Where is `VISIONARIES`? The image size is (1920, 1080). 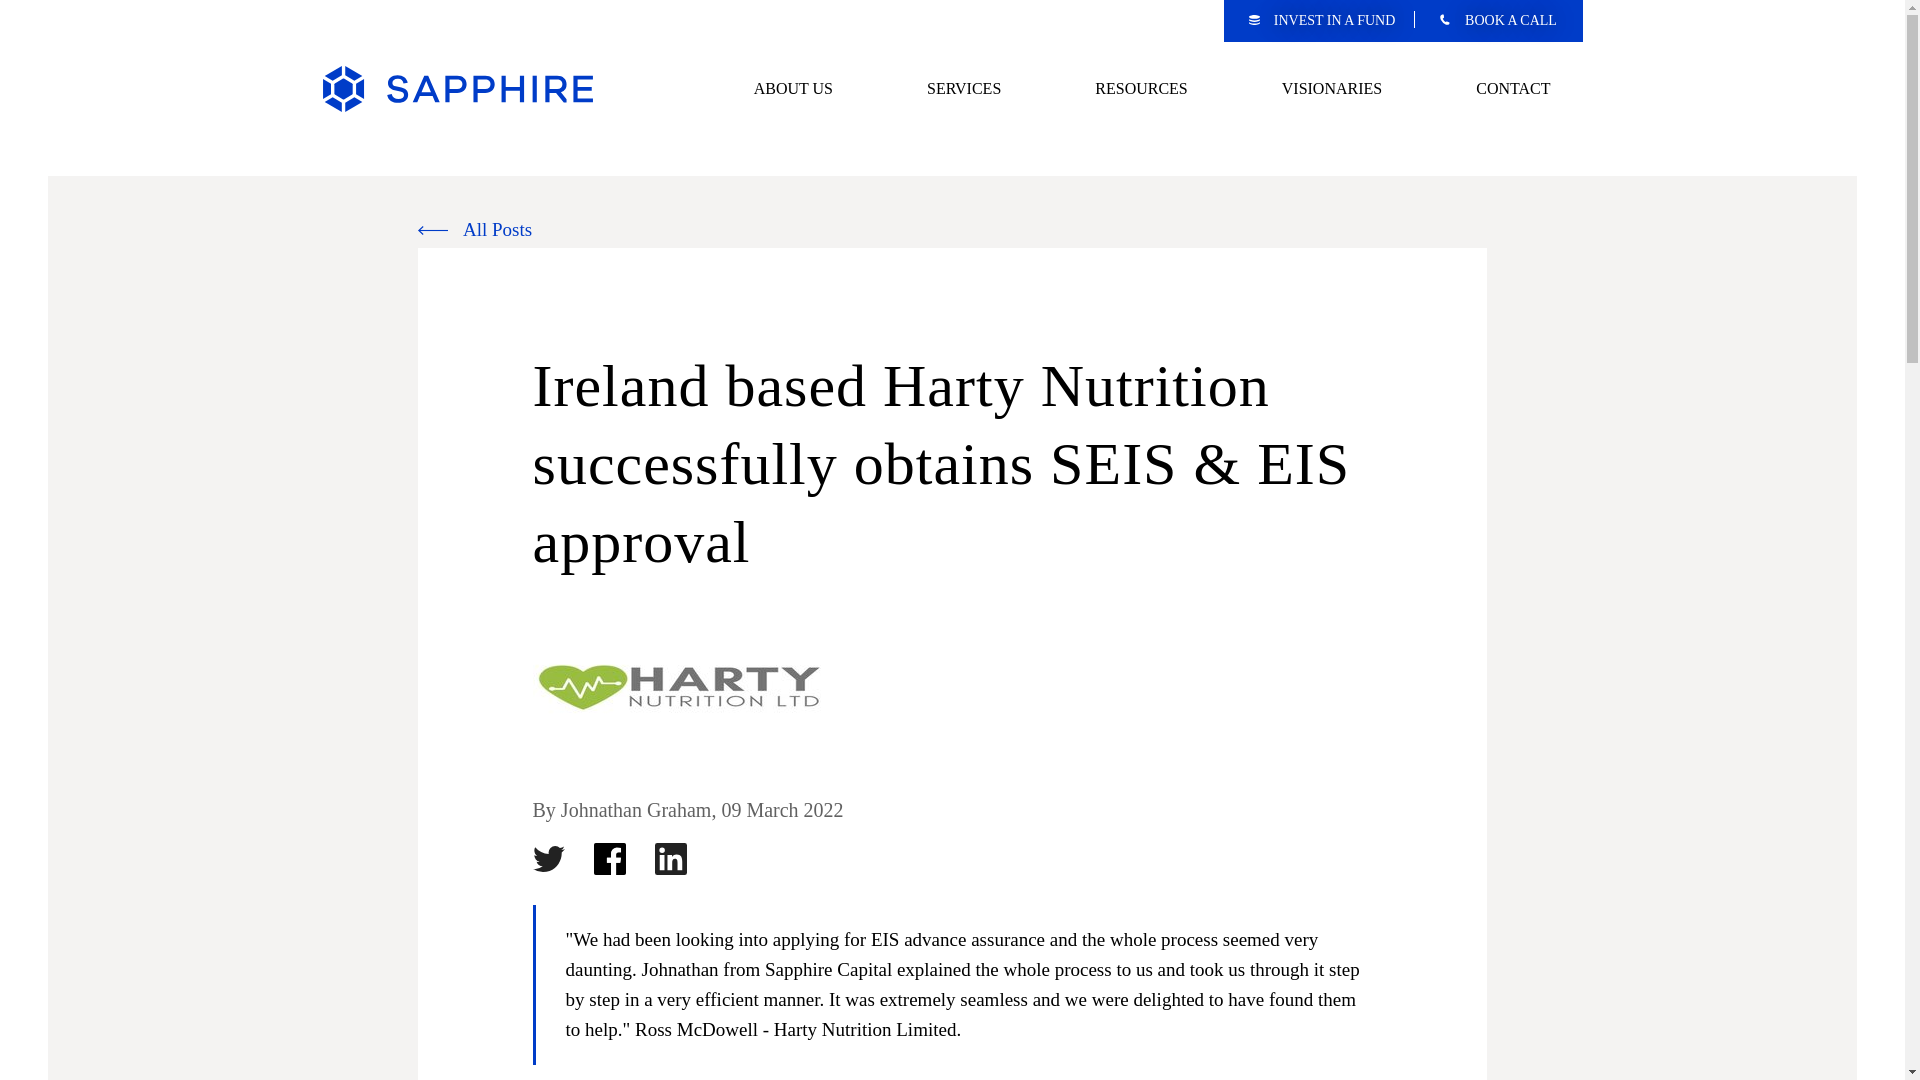 VISIONARIES is located at coordinates (1331, 89).